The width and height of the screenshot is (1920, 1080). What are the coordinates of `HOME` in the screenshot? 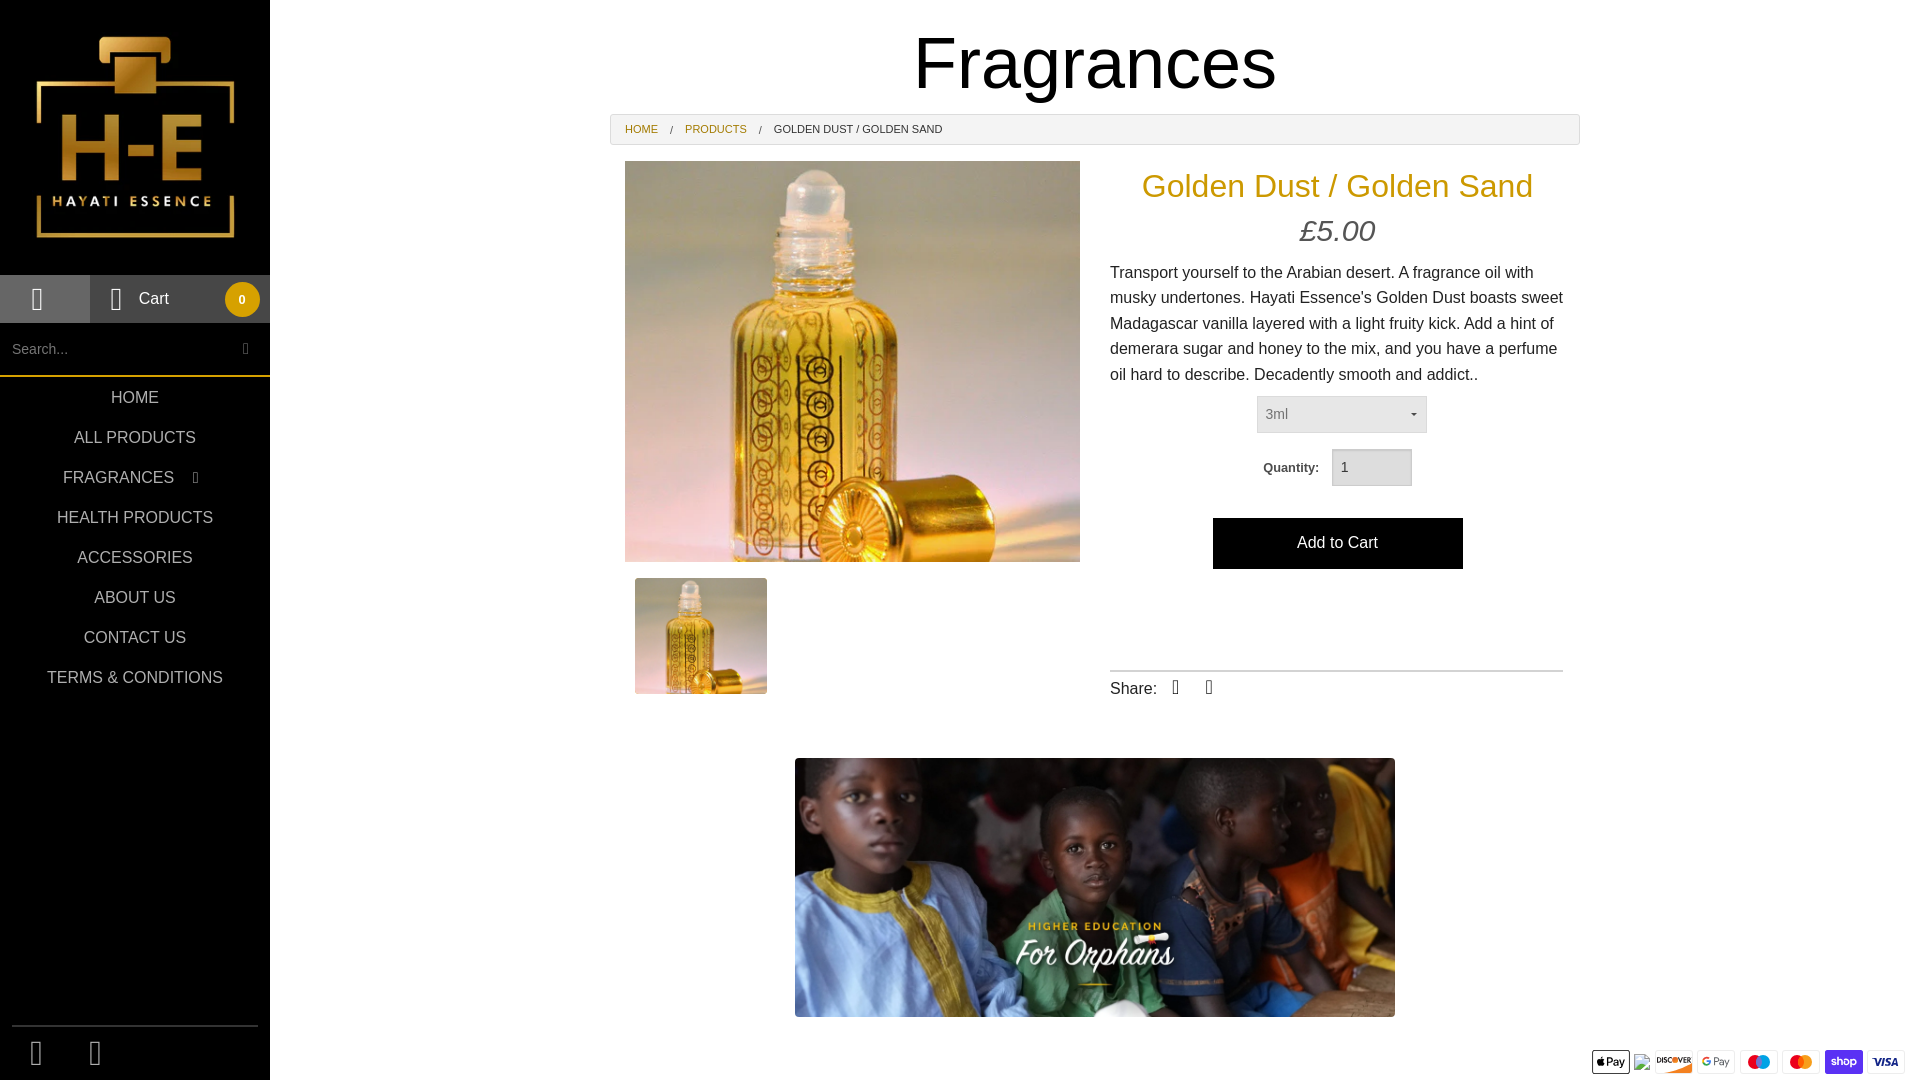 It's located at (642, 130).